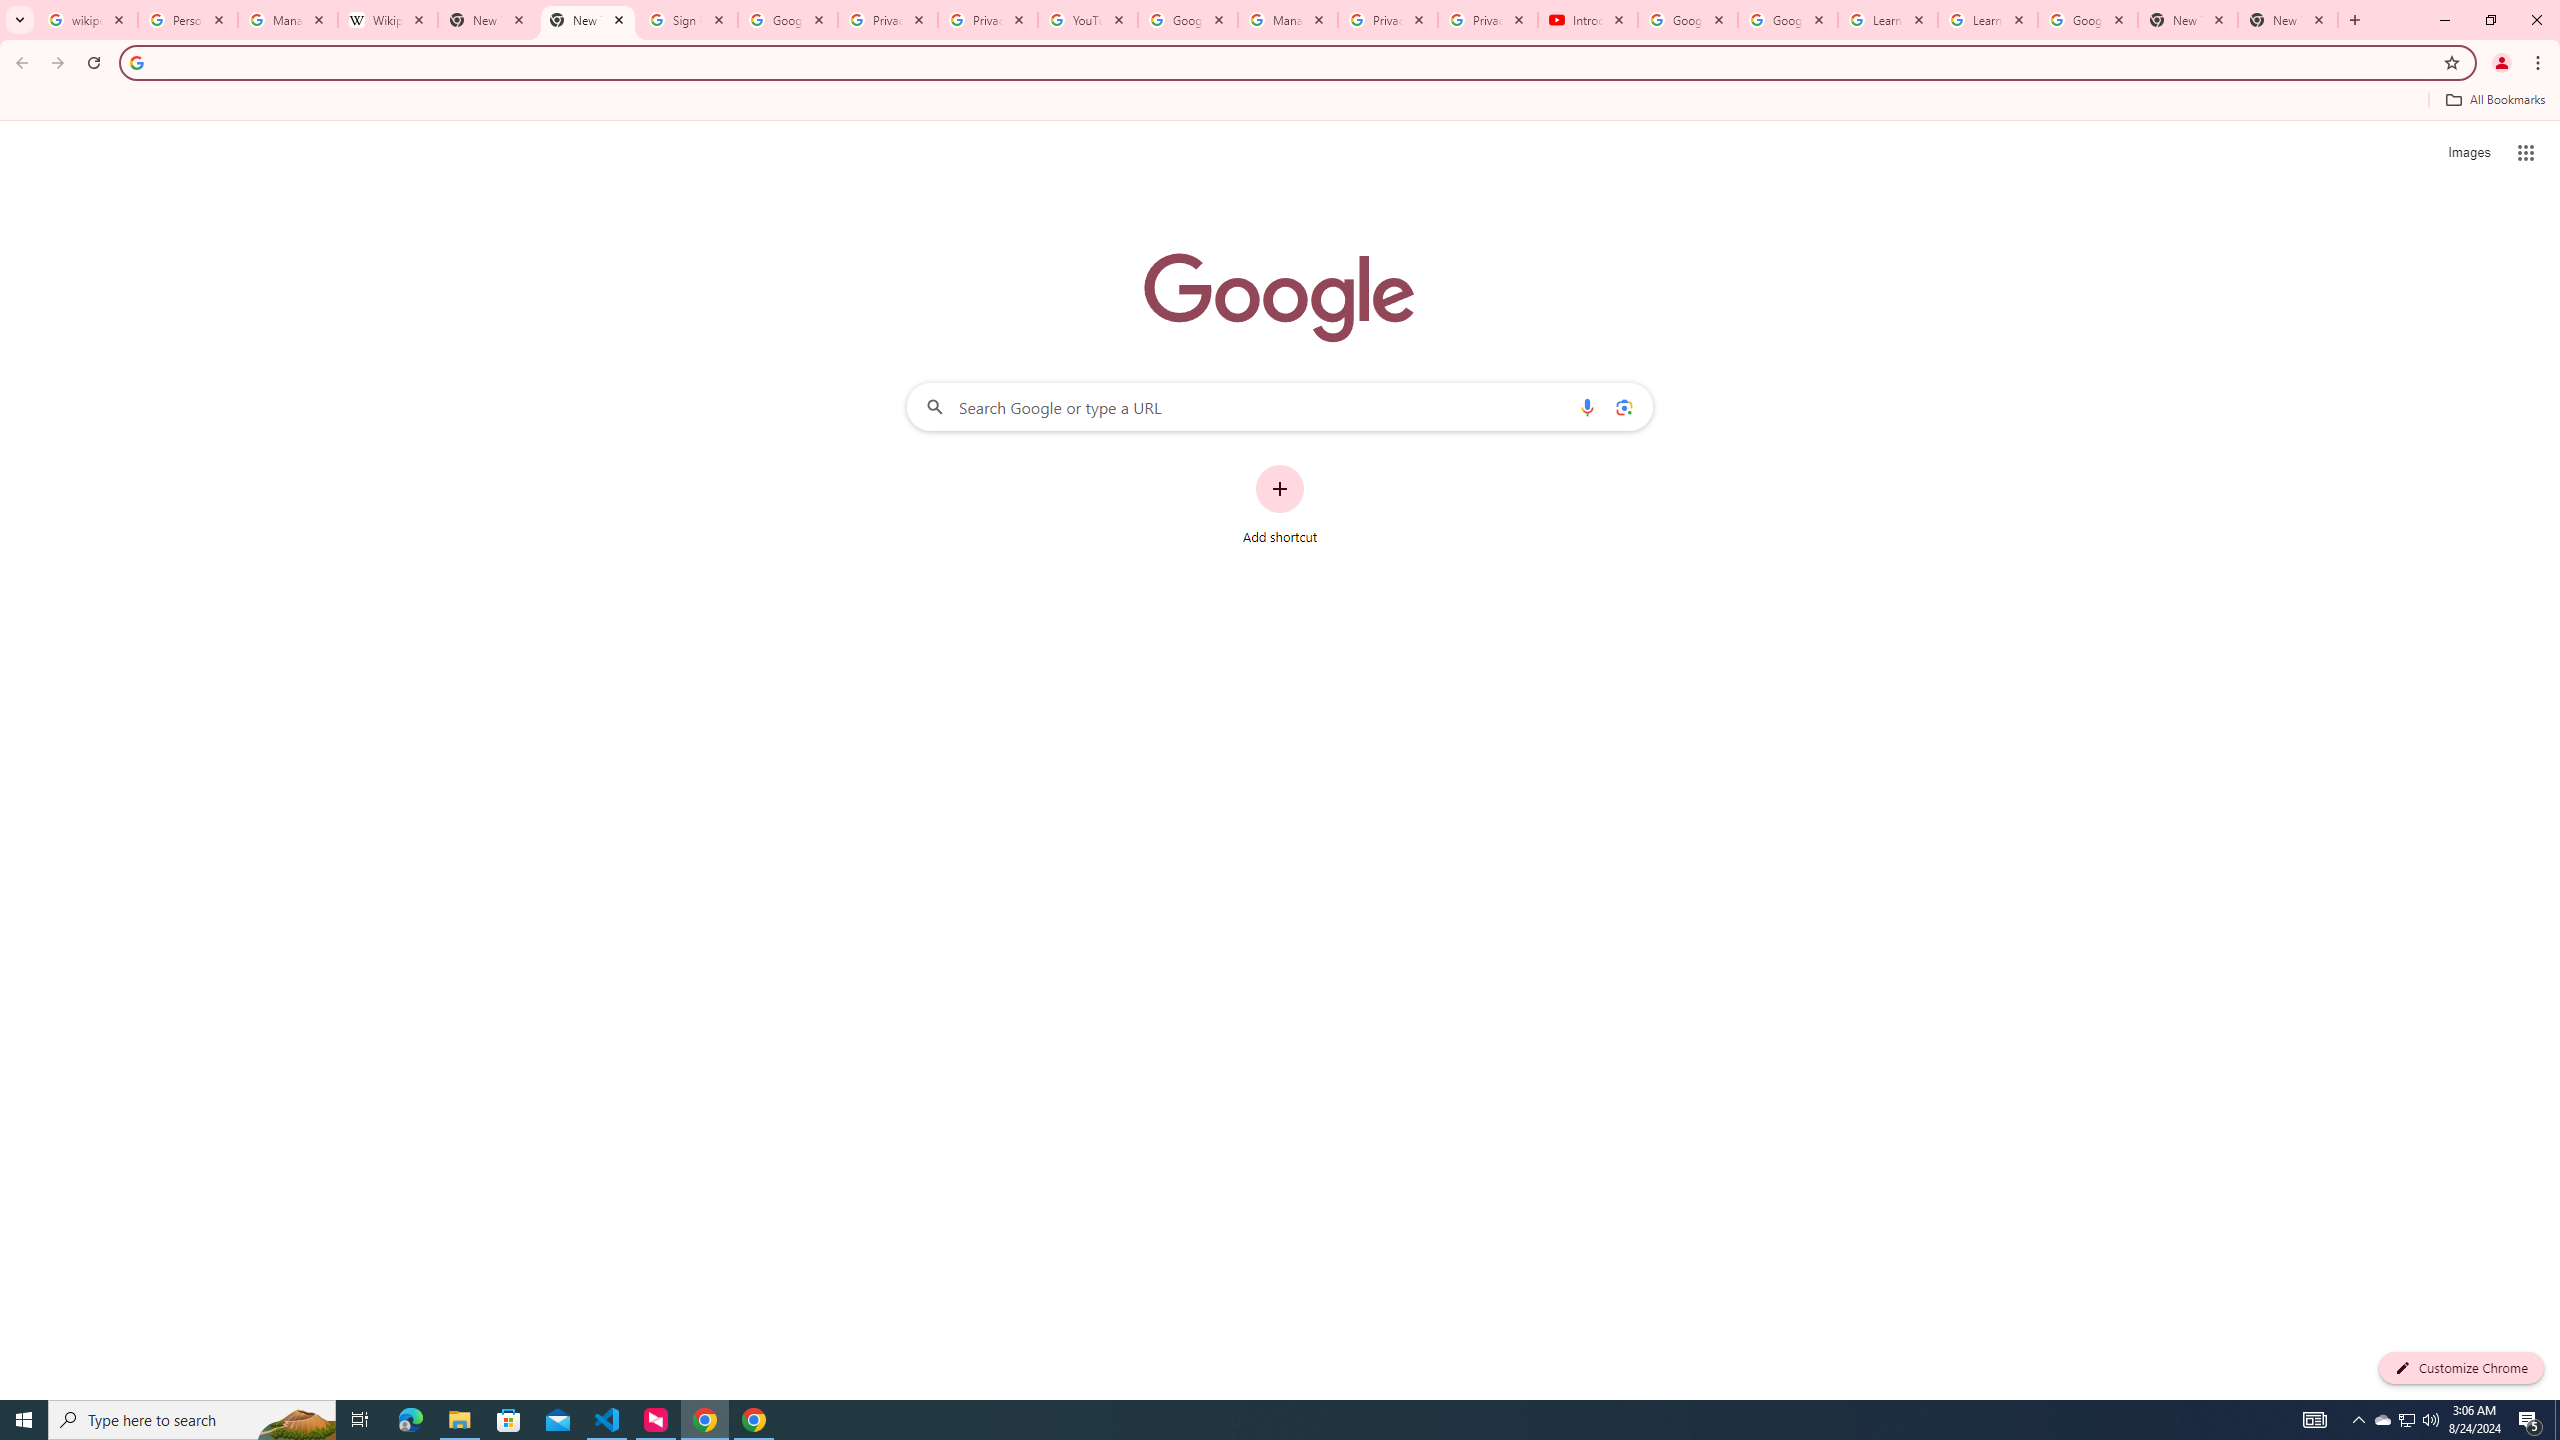  I want to click on New Tab, so click(2288, 20).